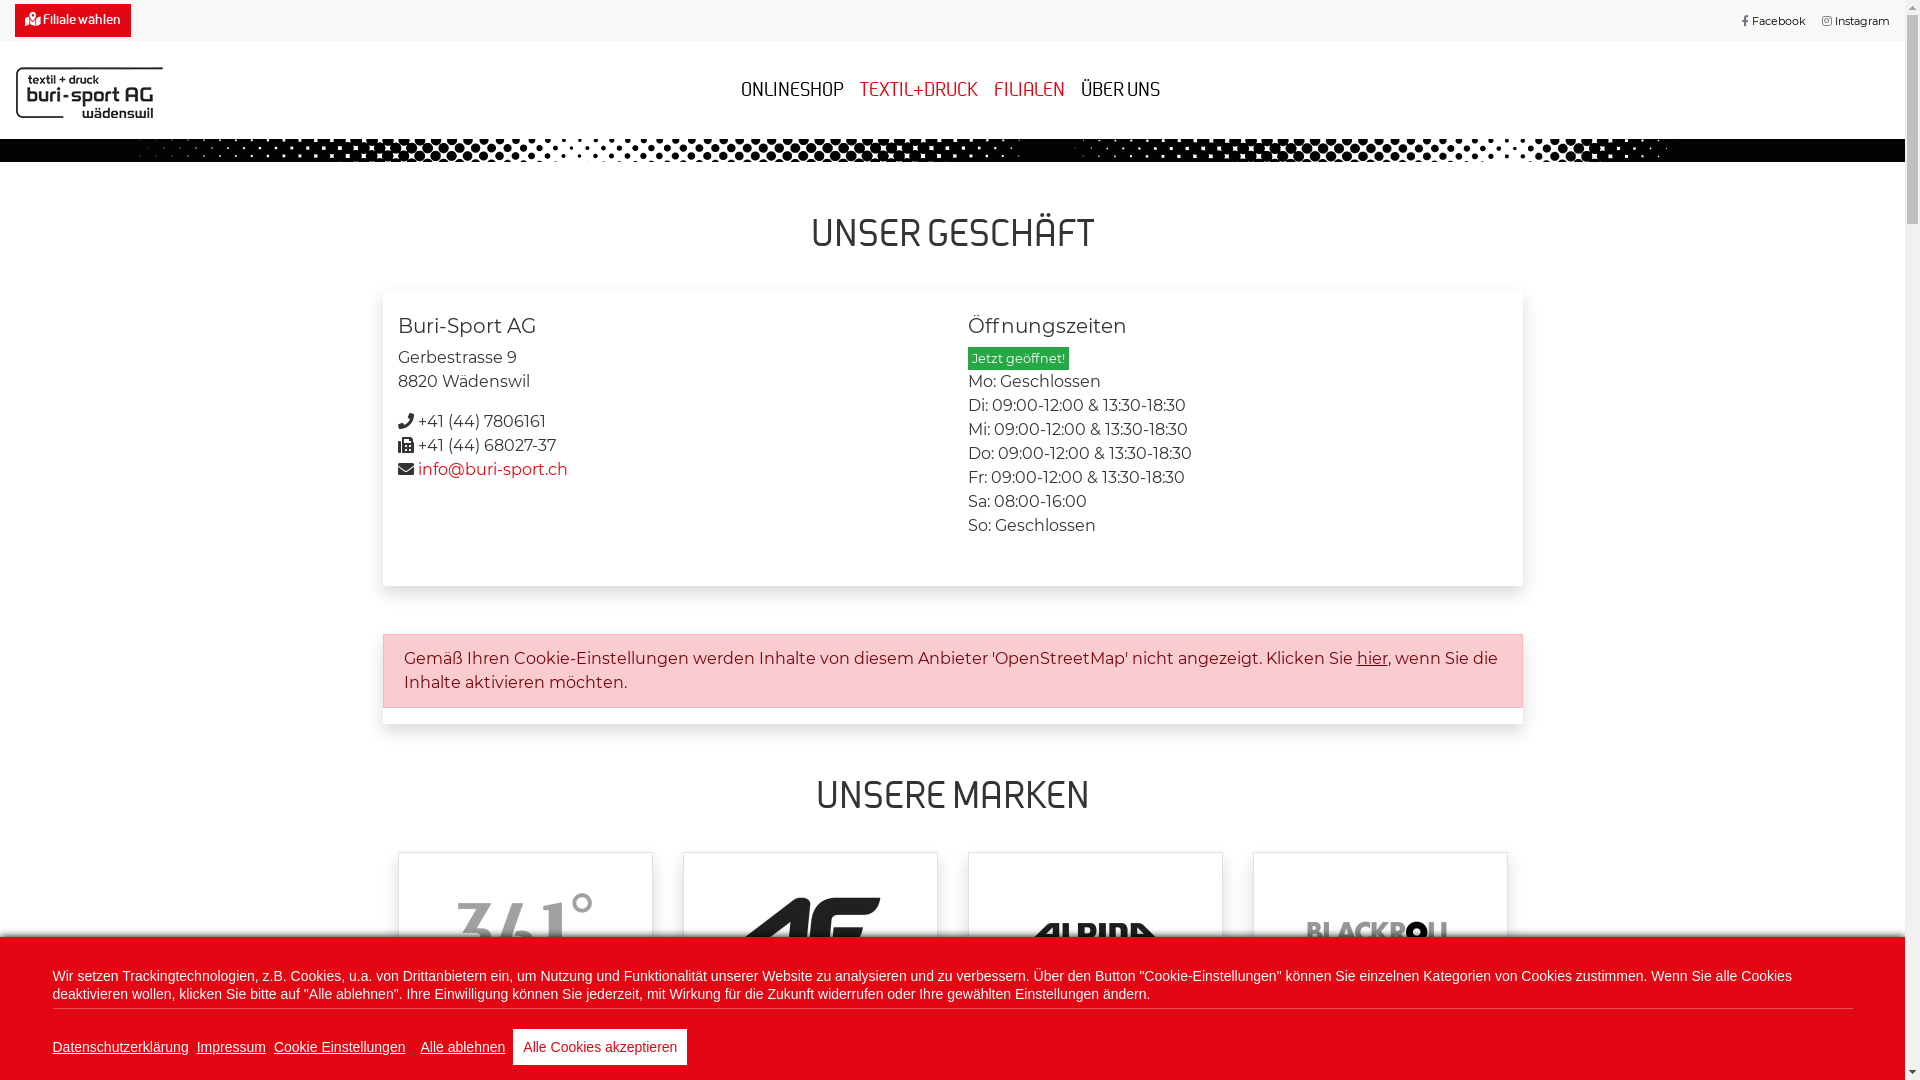 Image resolution: width=1920 pixels, height=1080 pixels. Describe the element at coordinates (493, 470) in the screenshot. I see `info@buri-sport.ch` at that location.